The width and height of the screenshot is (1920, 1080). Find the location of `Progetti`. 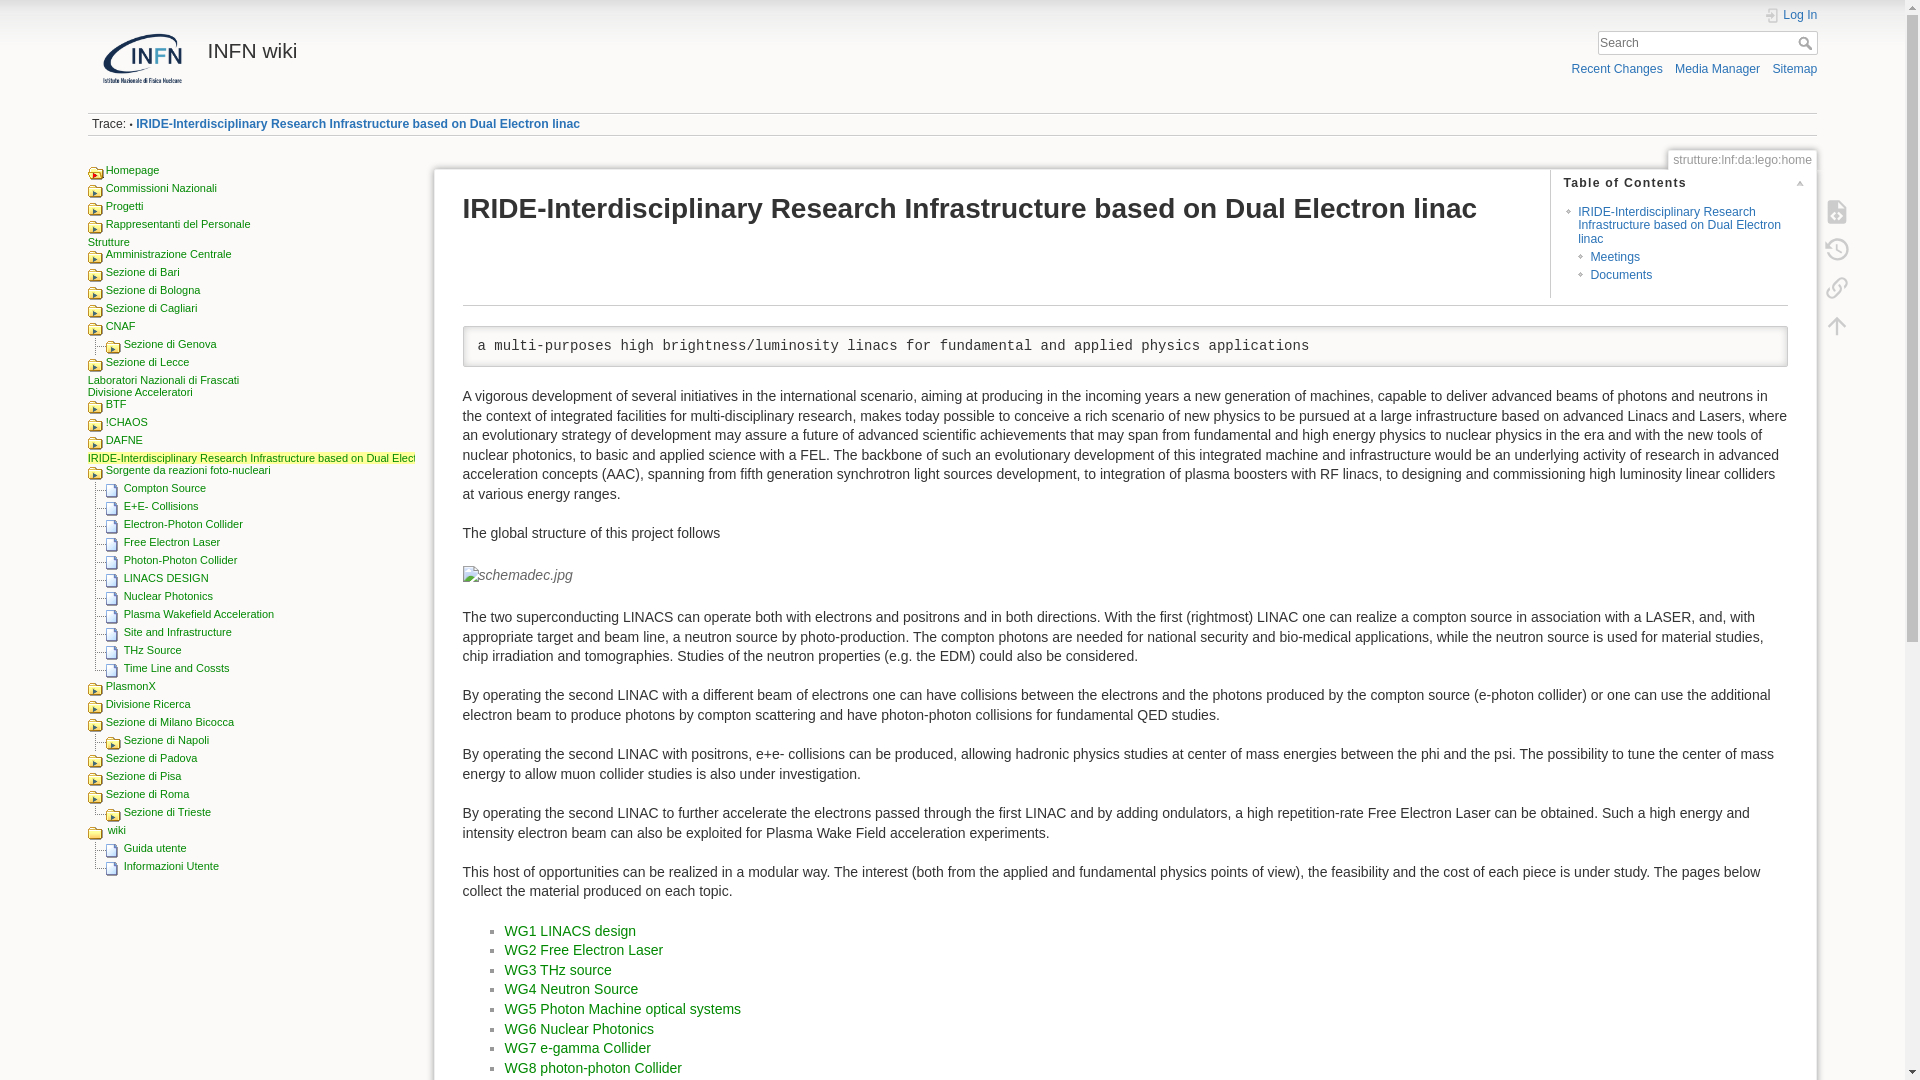

Progetti is located at coordinates (124, 205).